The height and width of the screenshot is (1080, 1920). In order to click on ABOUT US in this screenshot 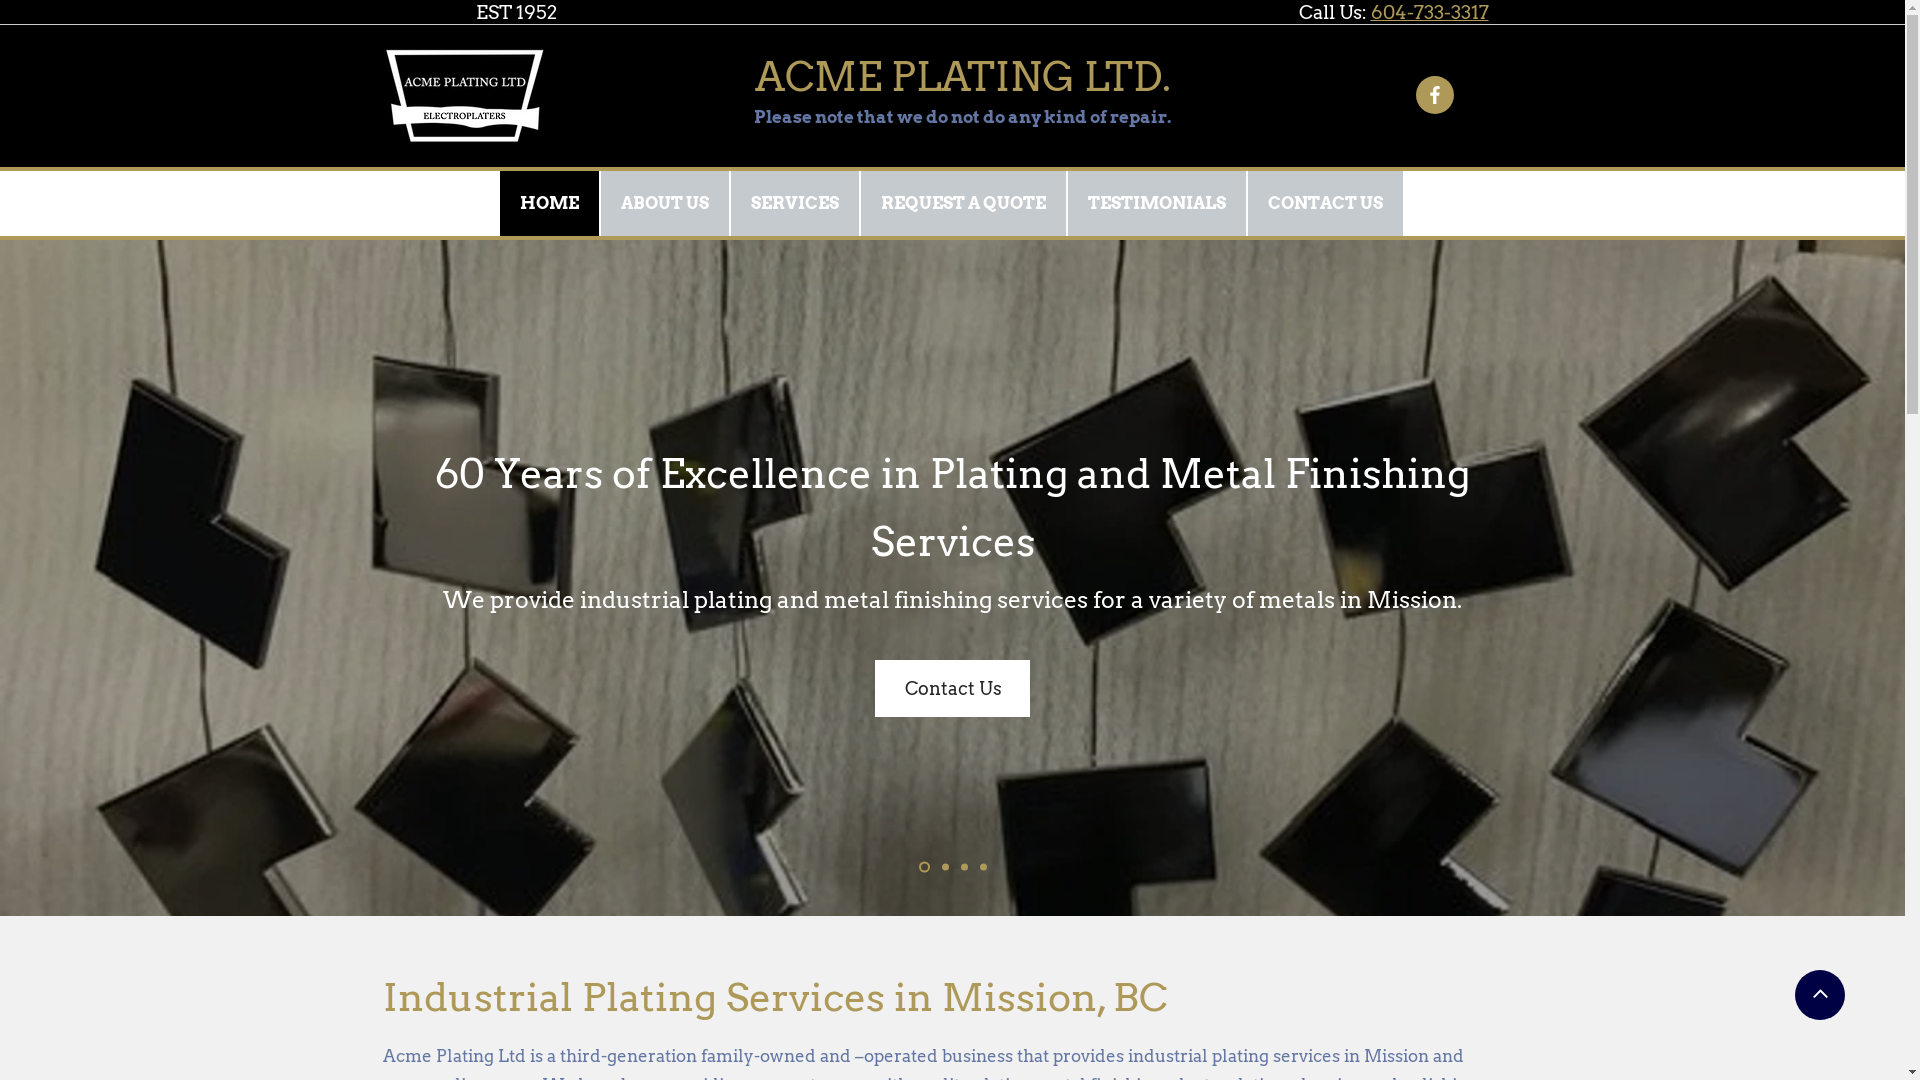, I will do `click(665, 204)`.